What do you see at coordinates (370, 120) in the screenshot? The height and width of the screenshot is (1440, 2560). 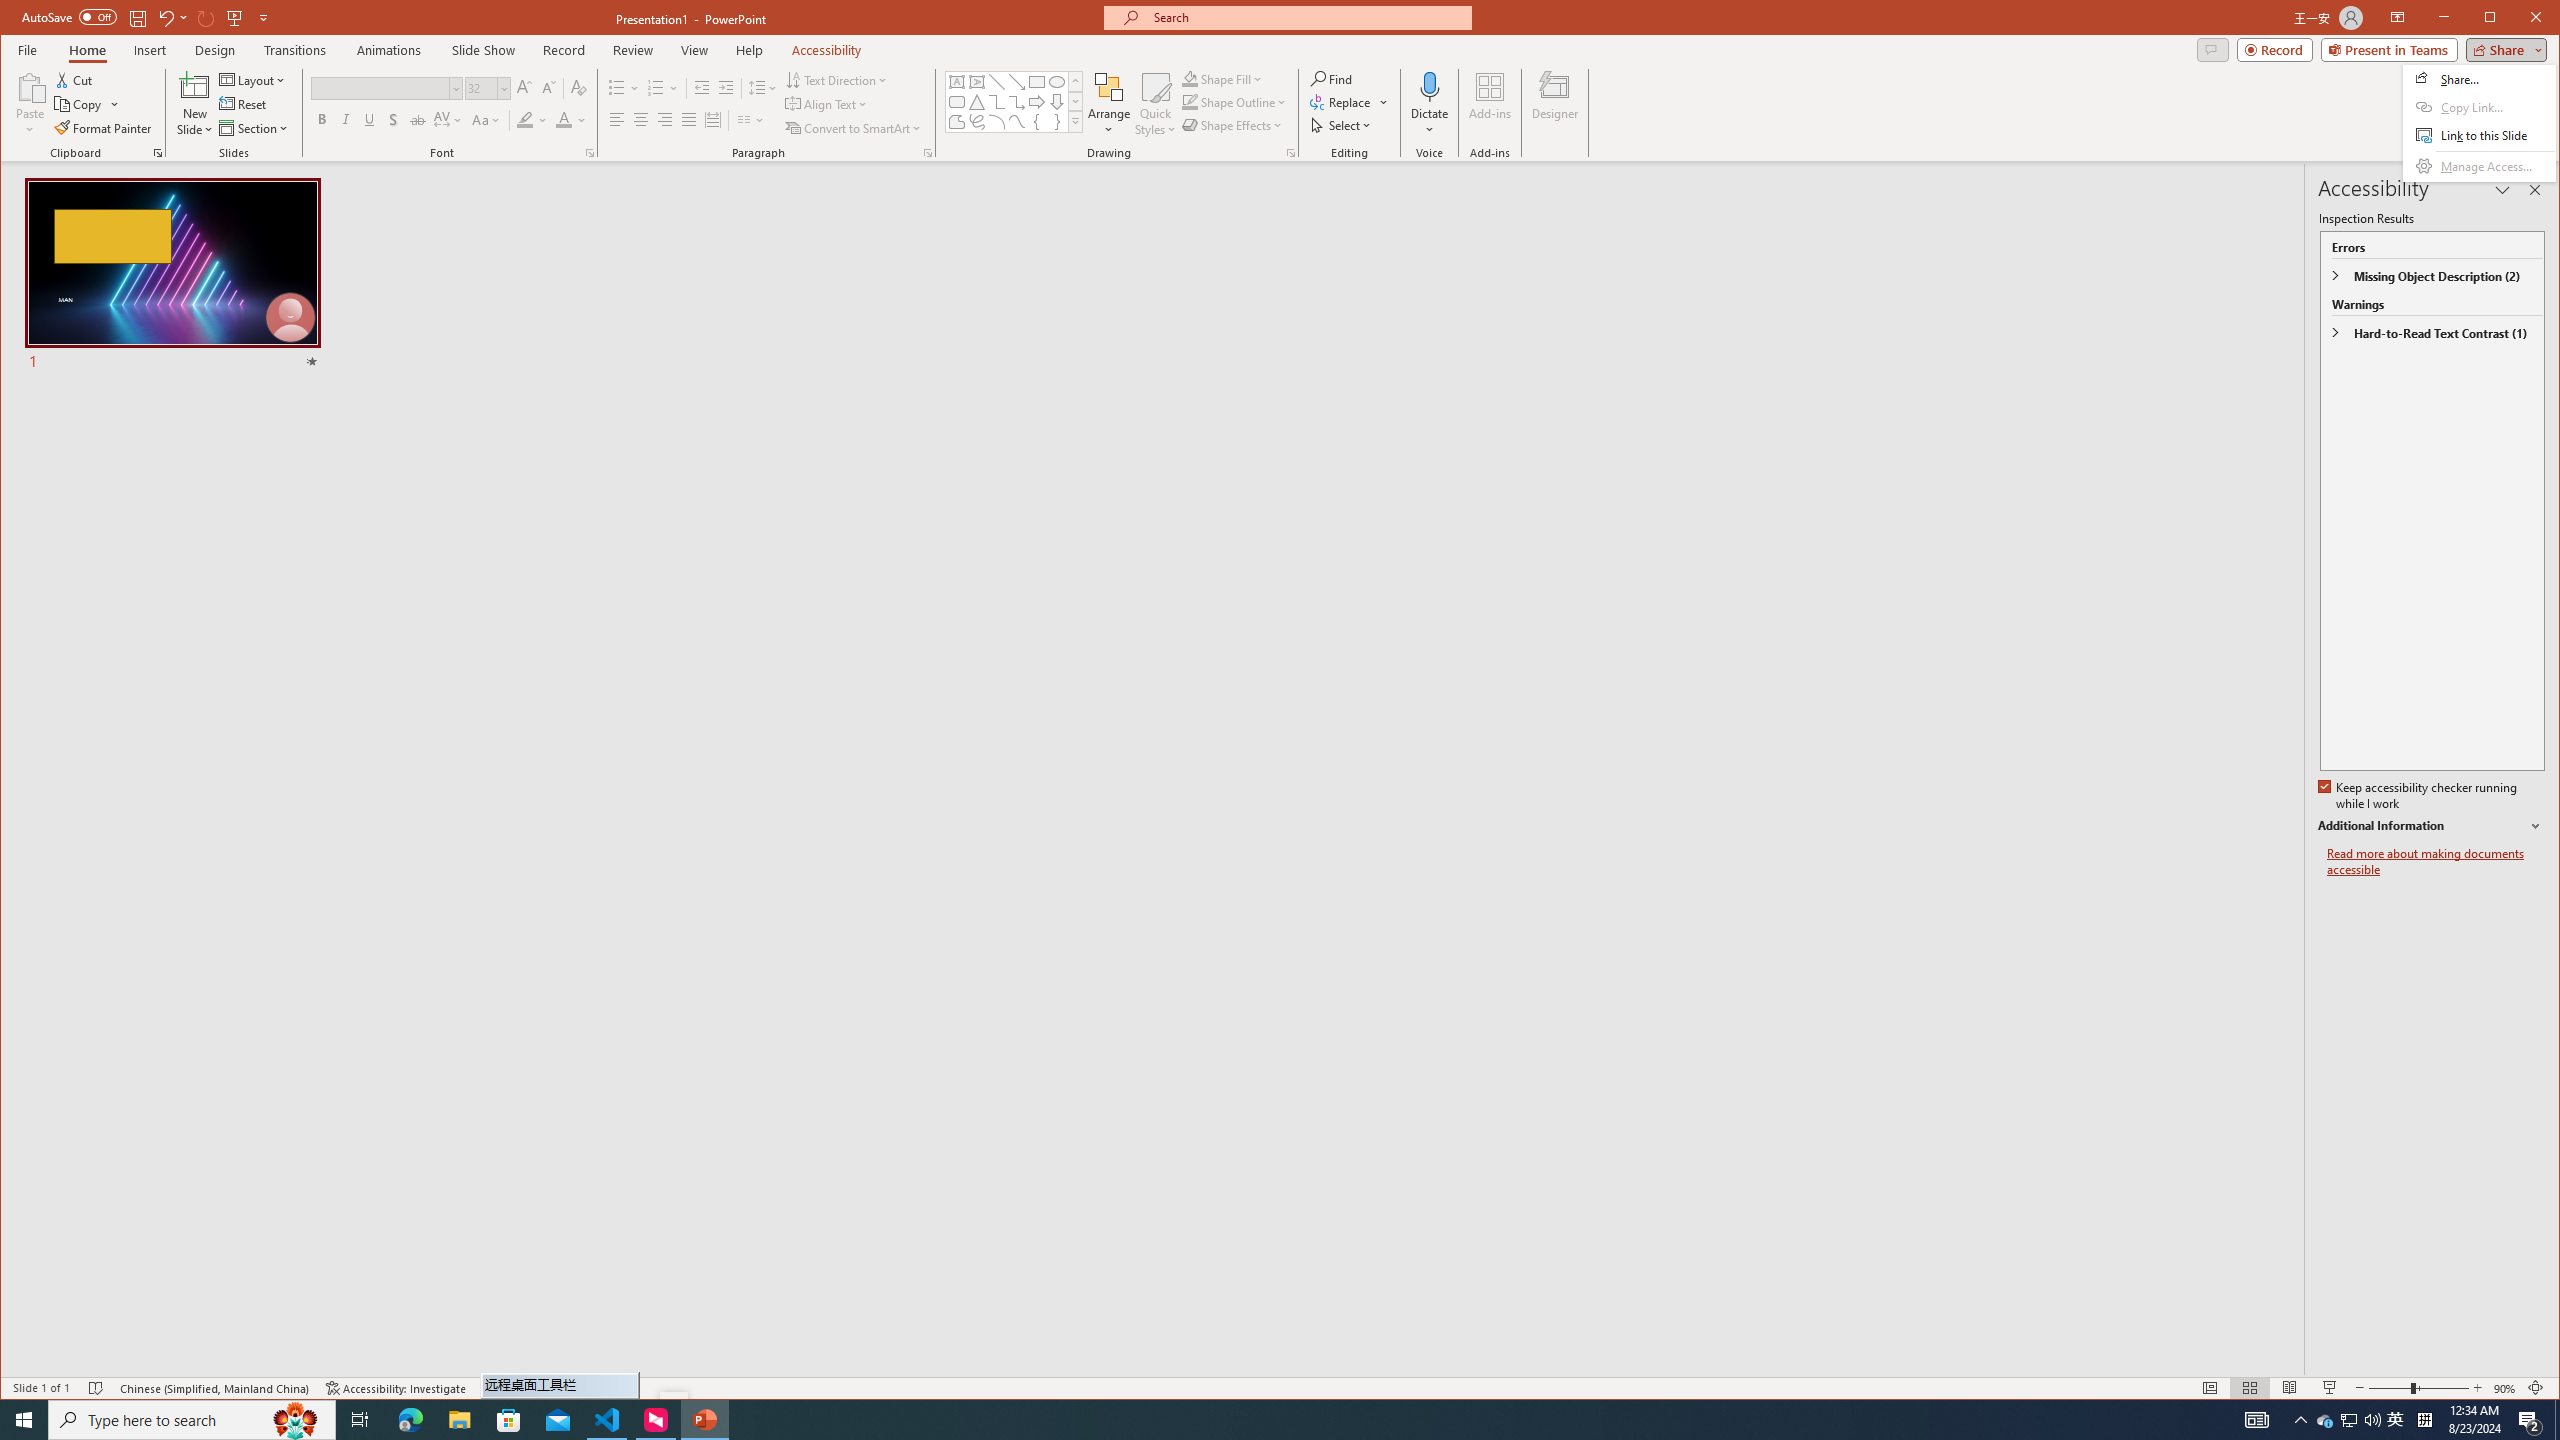 I see `Underline` at bounding box center [370, 120].